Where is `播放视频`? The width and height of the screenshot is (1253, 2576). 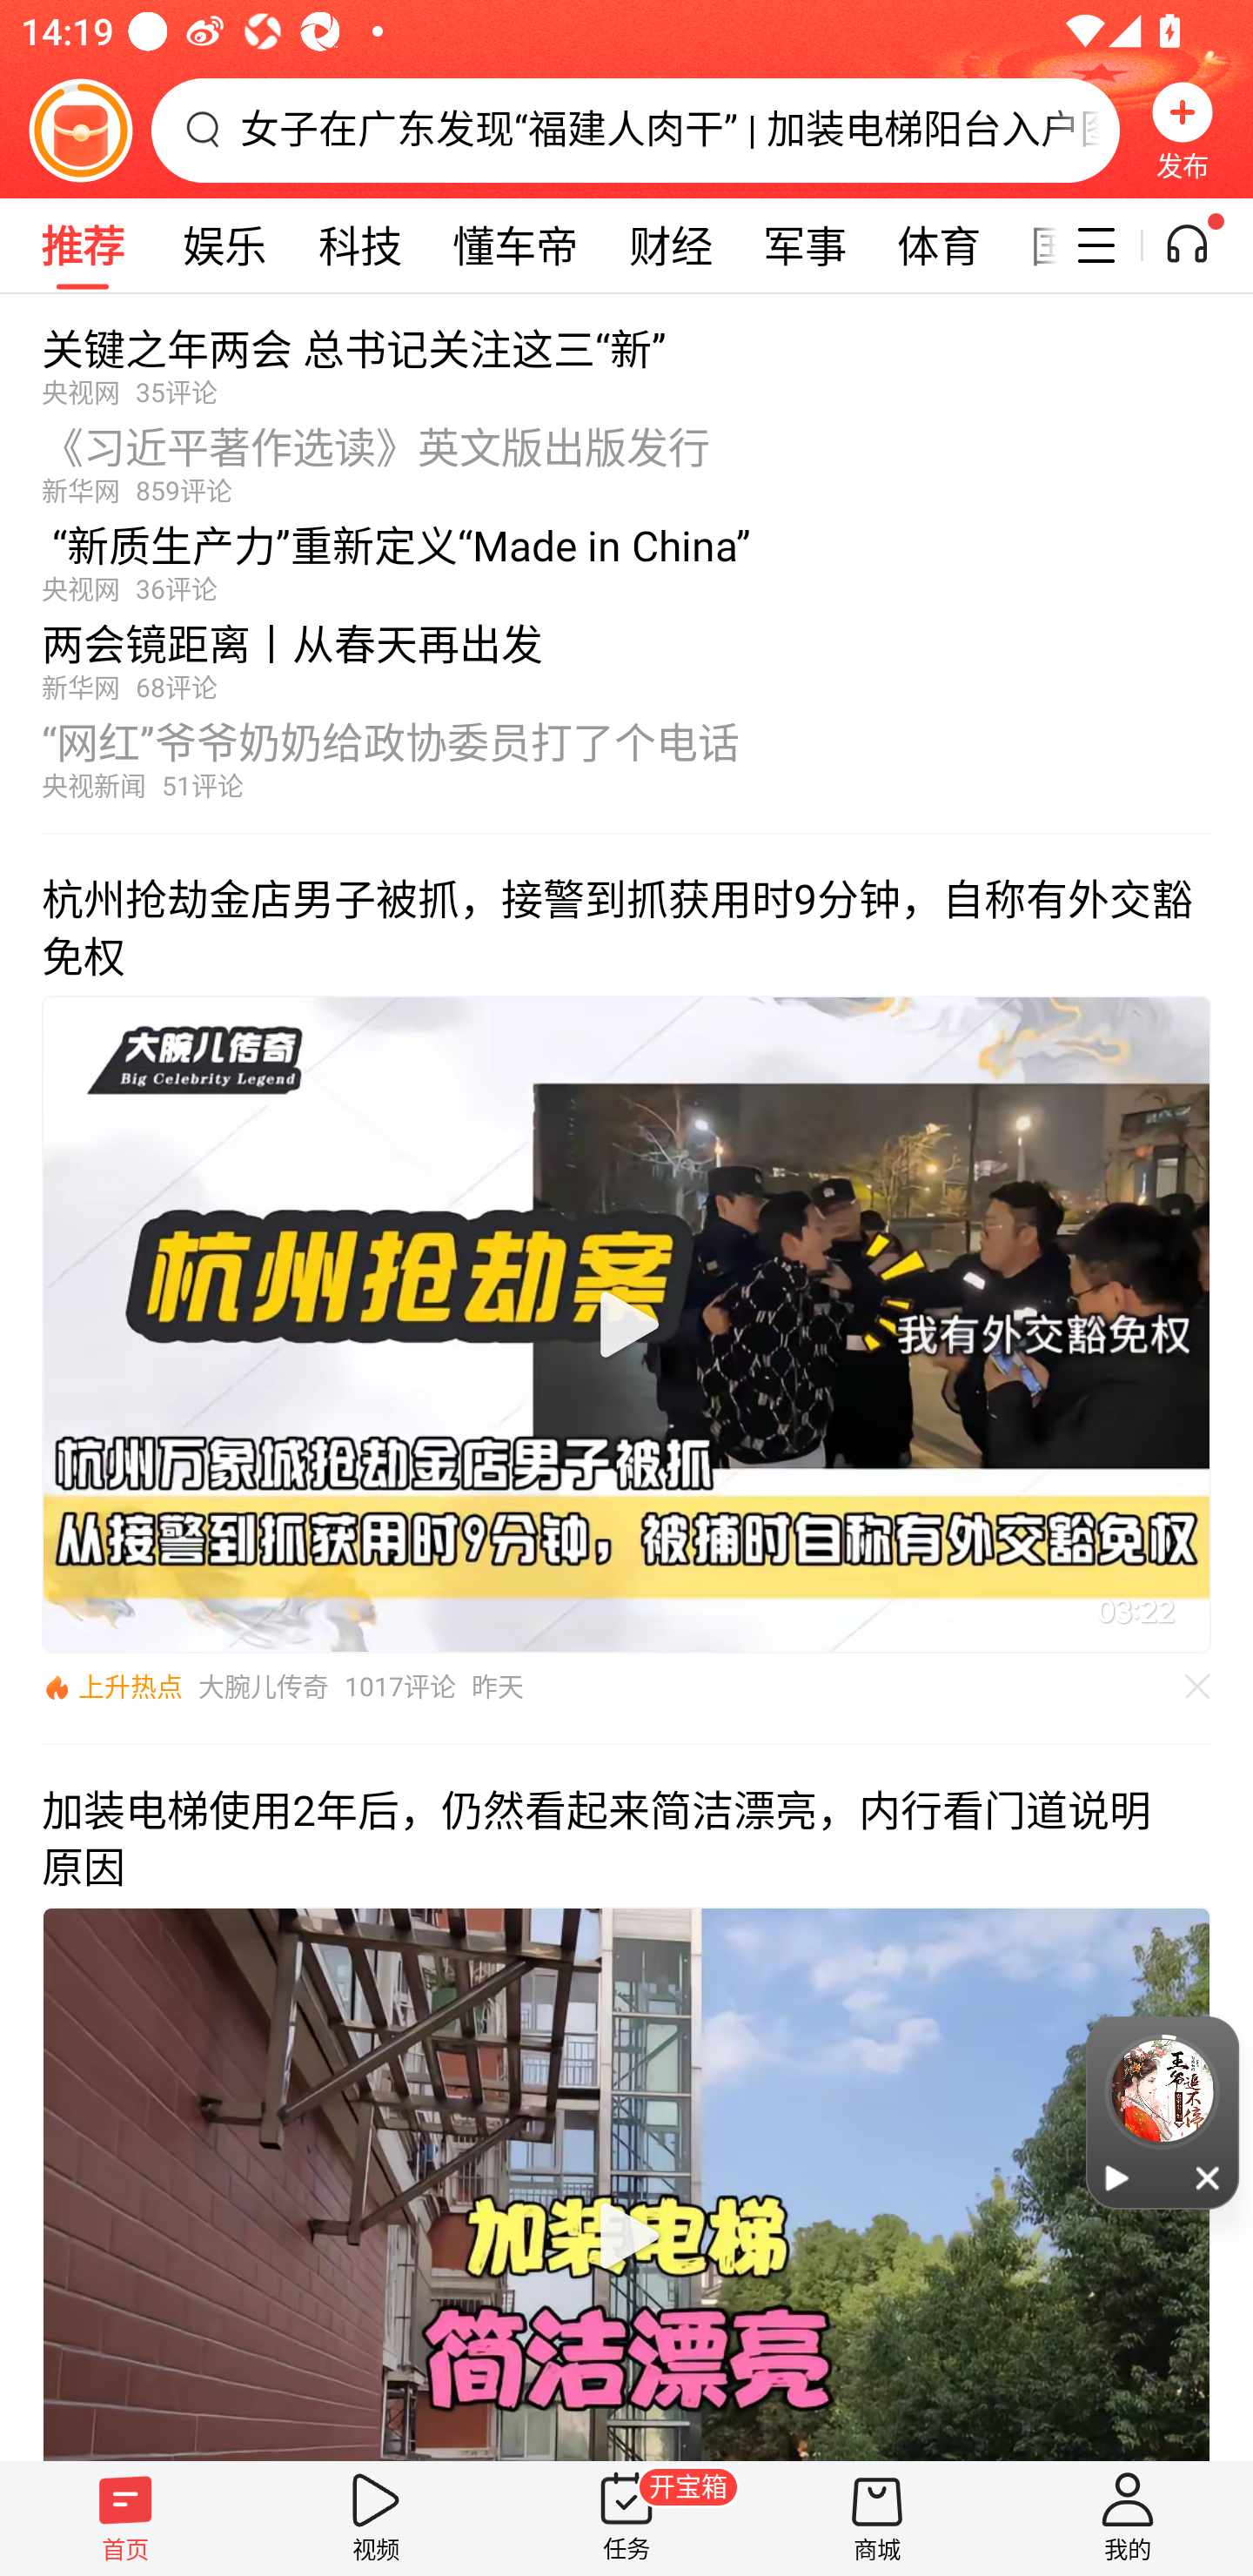
播放视频 is located at coordinates (626, 2236).